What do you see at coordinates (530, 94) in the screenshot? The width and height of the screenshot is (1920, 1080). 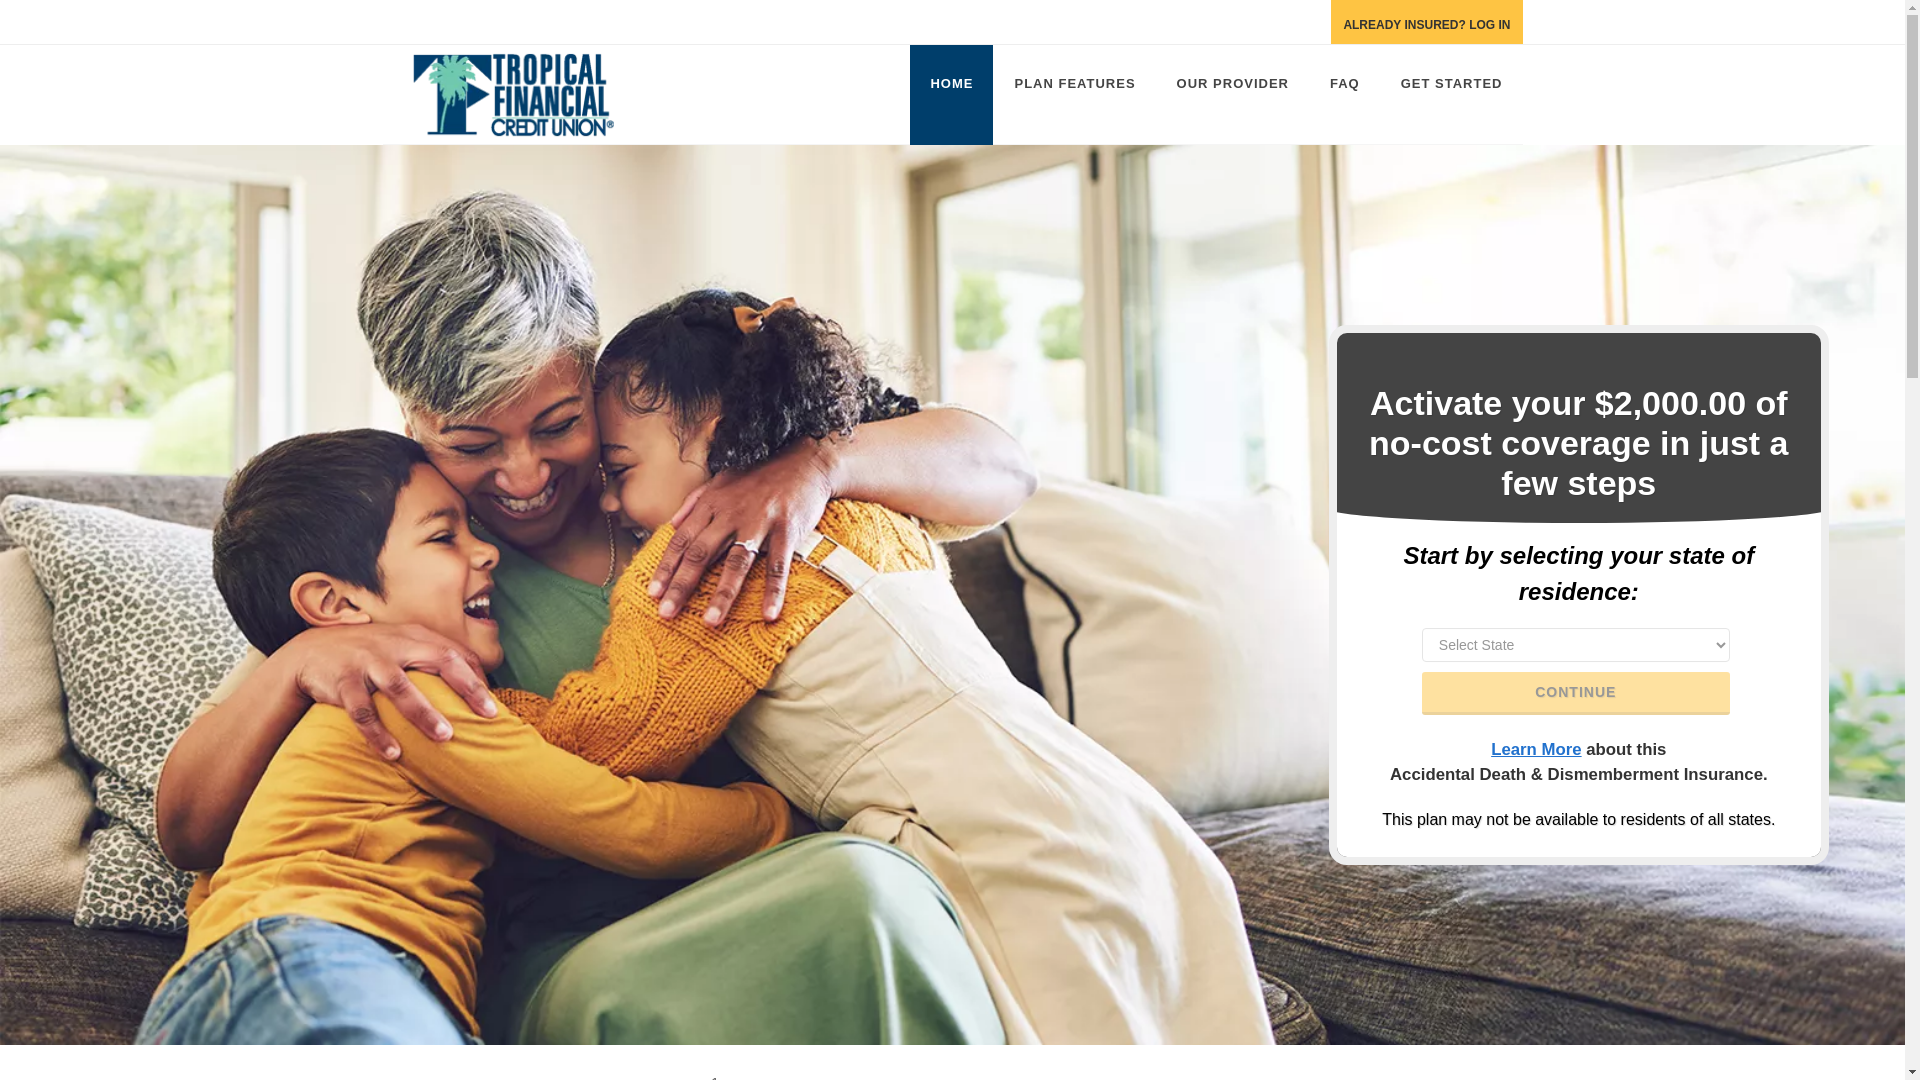 I see `Current MicroSite` at bounding box center [530, 94].